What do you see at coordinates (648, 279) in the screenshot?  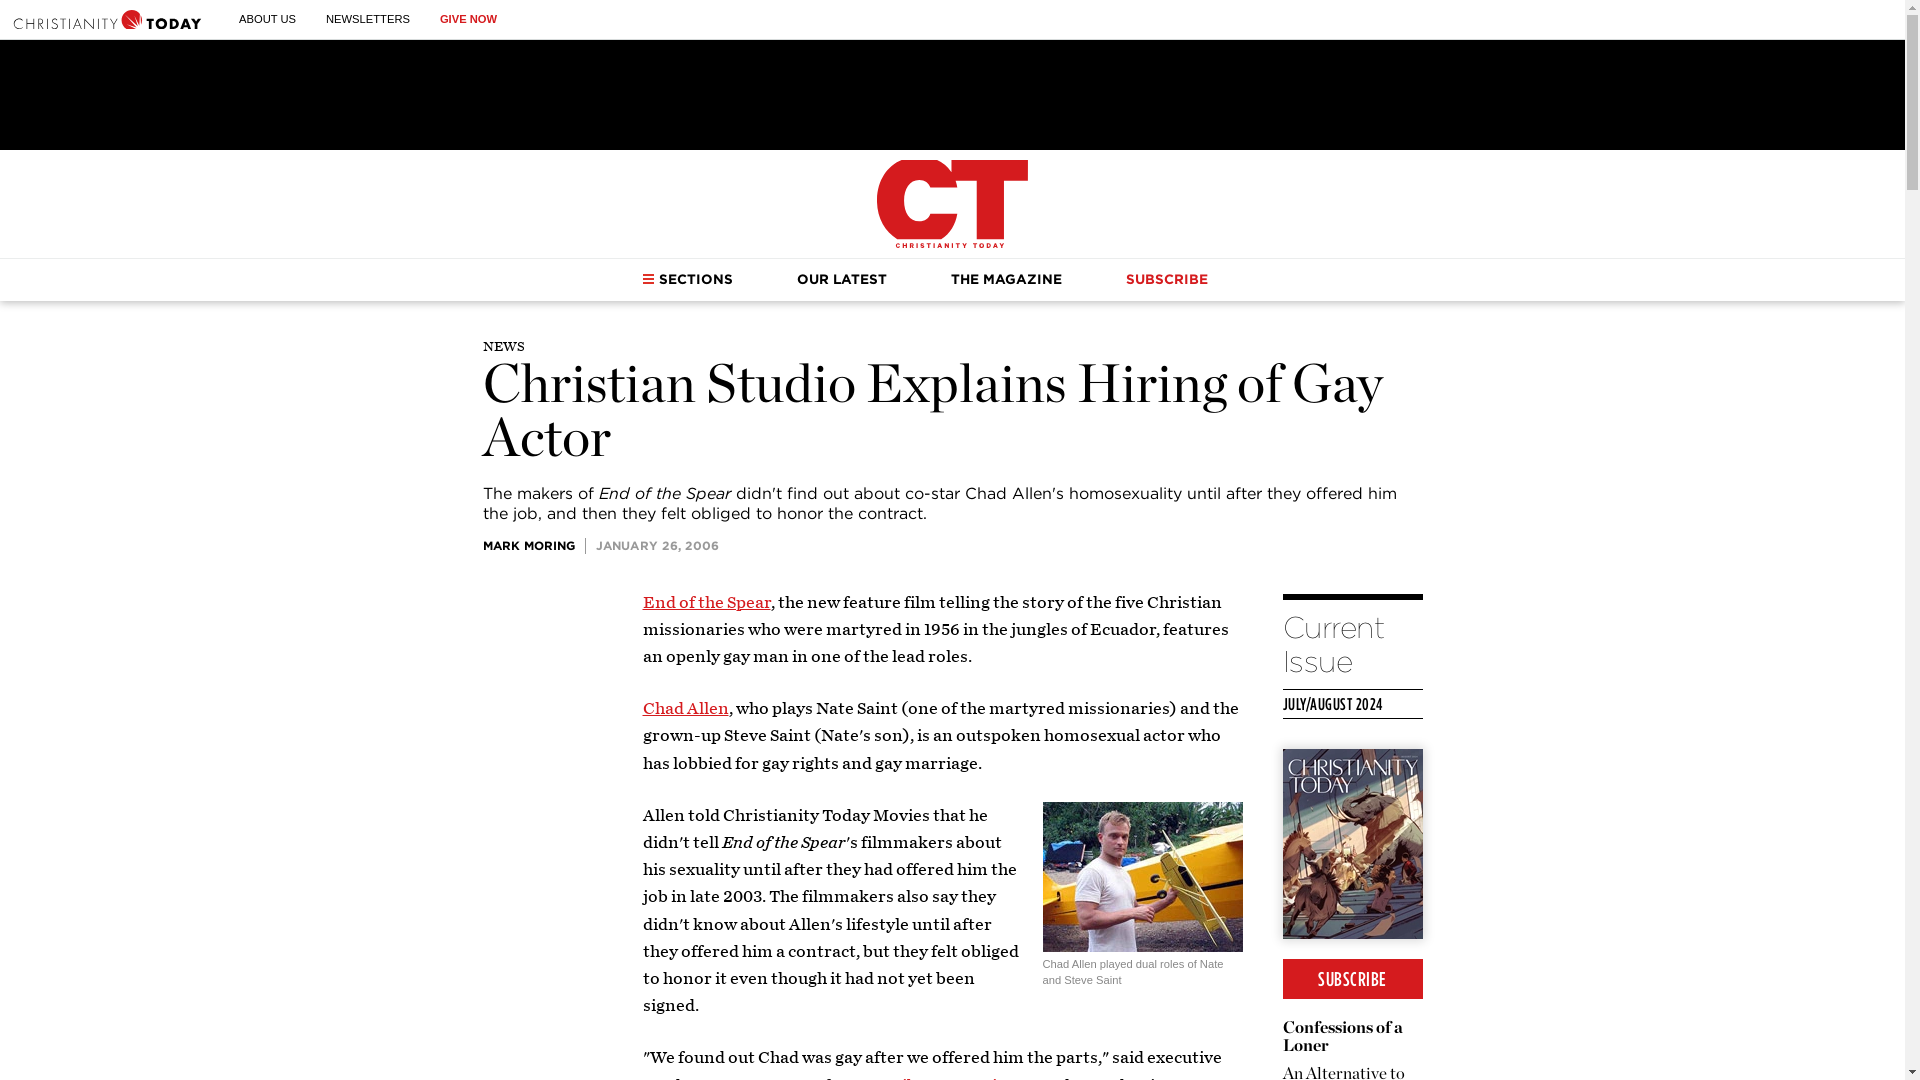 I see `Sections Dropdown` at bounding box center [648, 279].